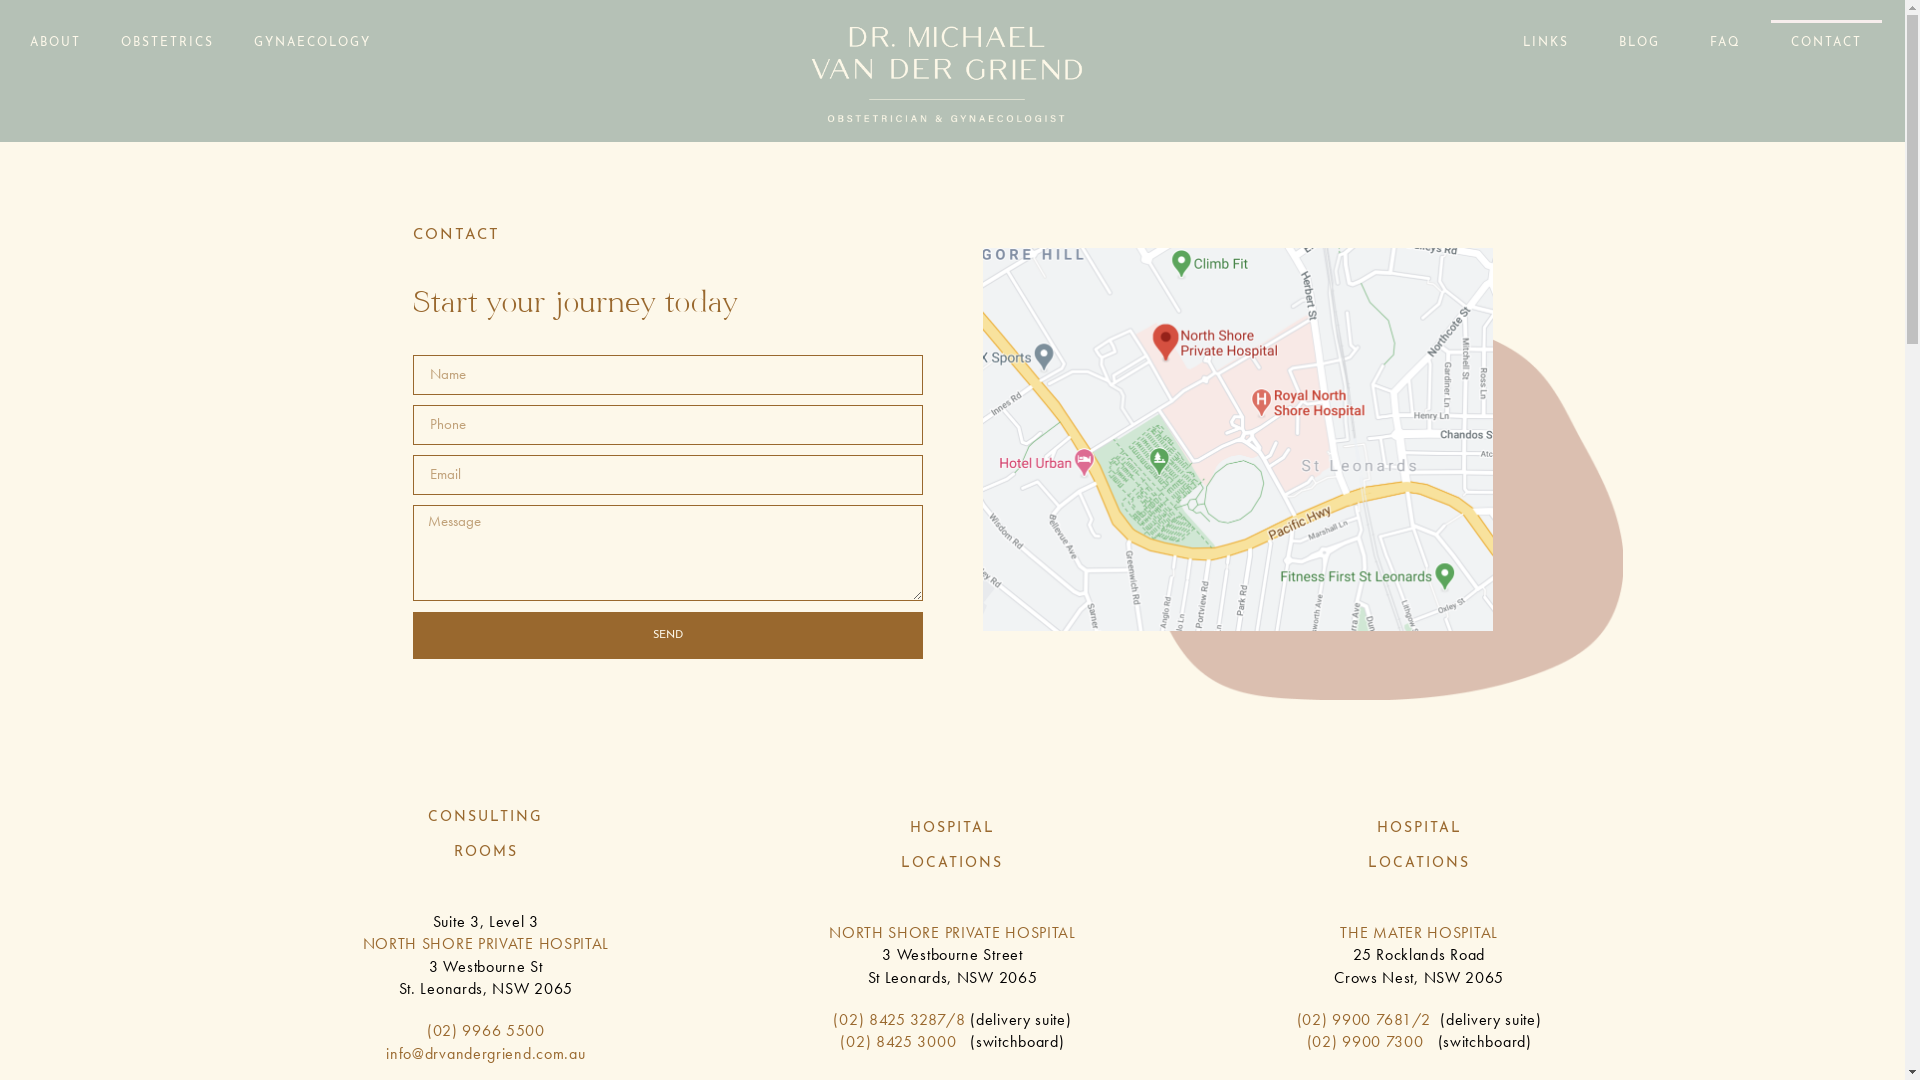  What do you see at coordinates (960, 1042) in the screenshot?
I see `  ` at bounding box center [960, 1042].